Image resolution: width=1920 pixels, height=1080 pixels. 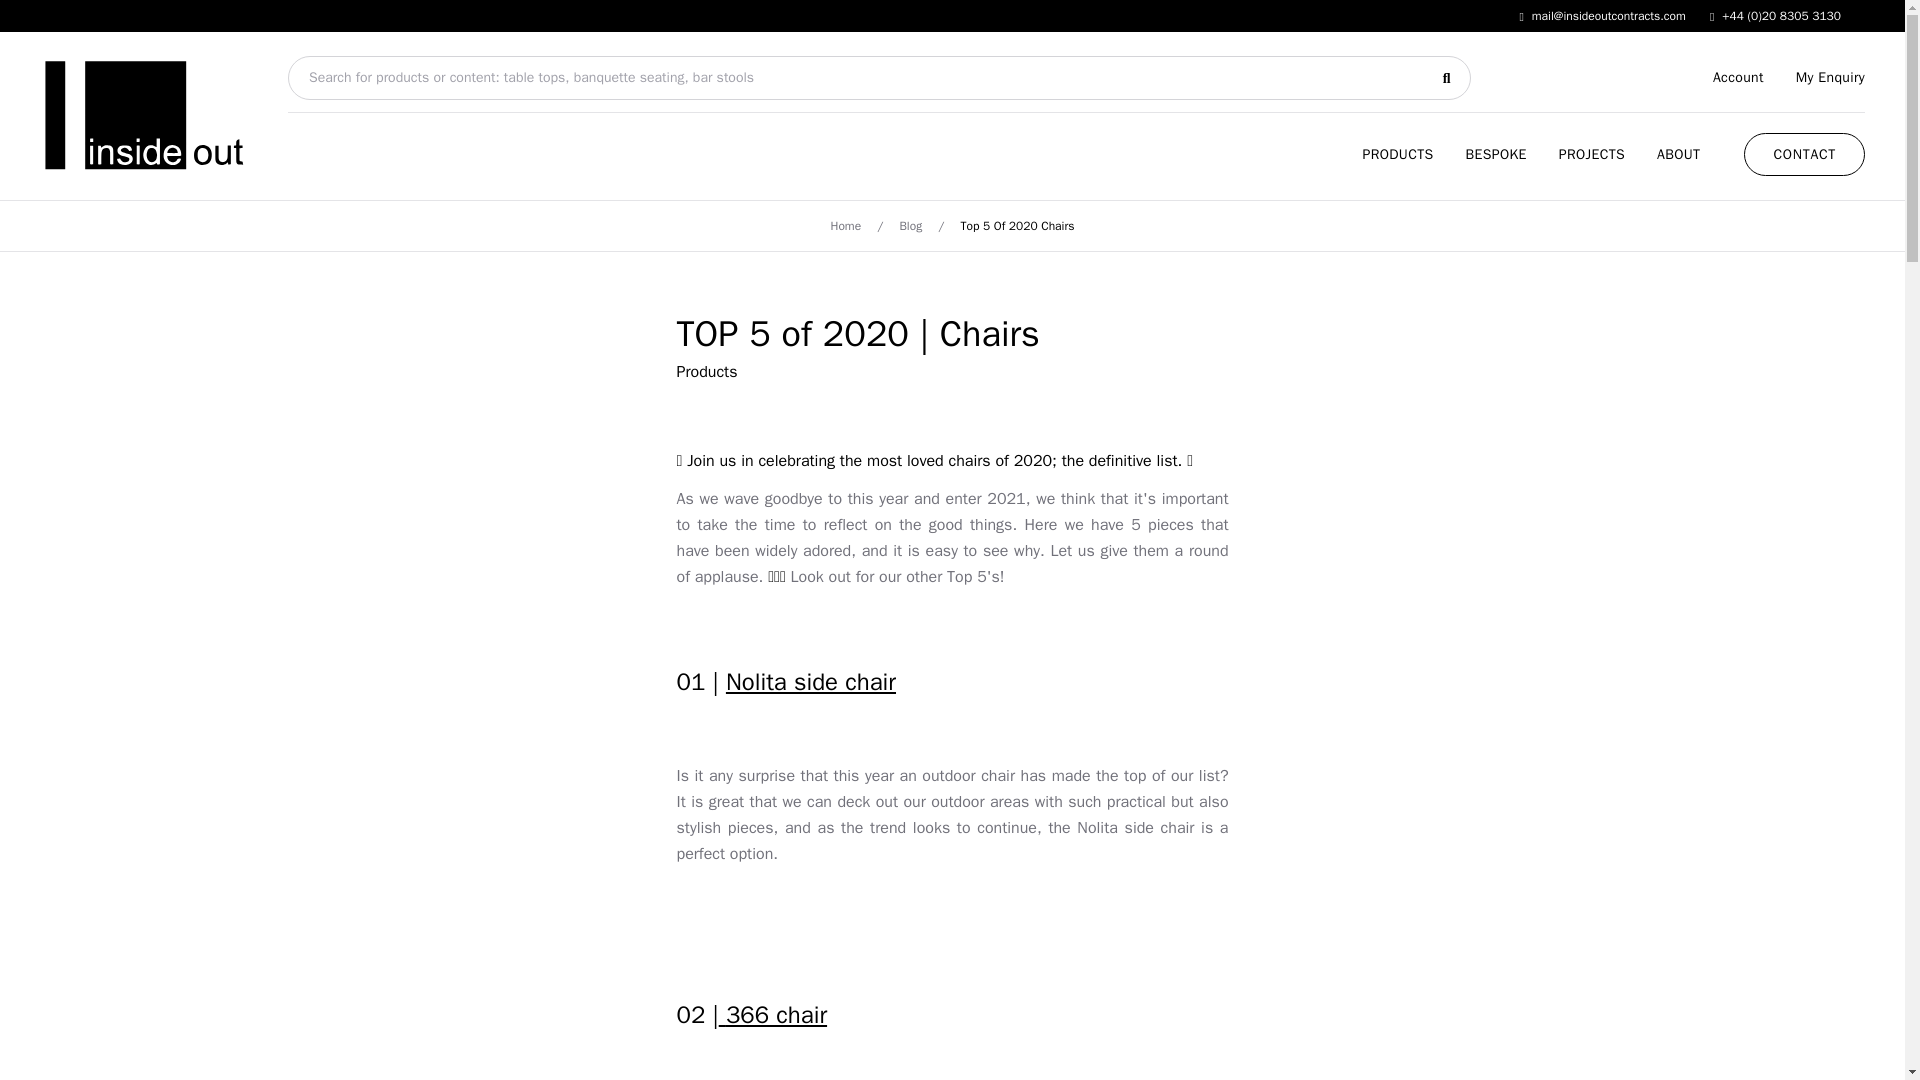 What do you see at coordinates (1496, 154) in the screenshot?
I see `BESPOKE` at bounding box center [1496, 154].